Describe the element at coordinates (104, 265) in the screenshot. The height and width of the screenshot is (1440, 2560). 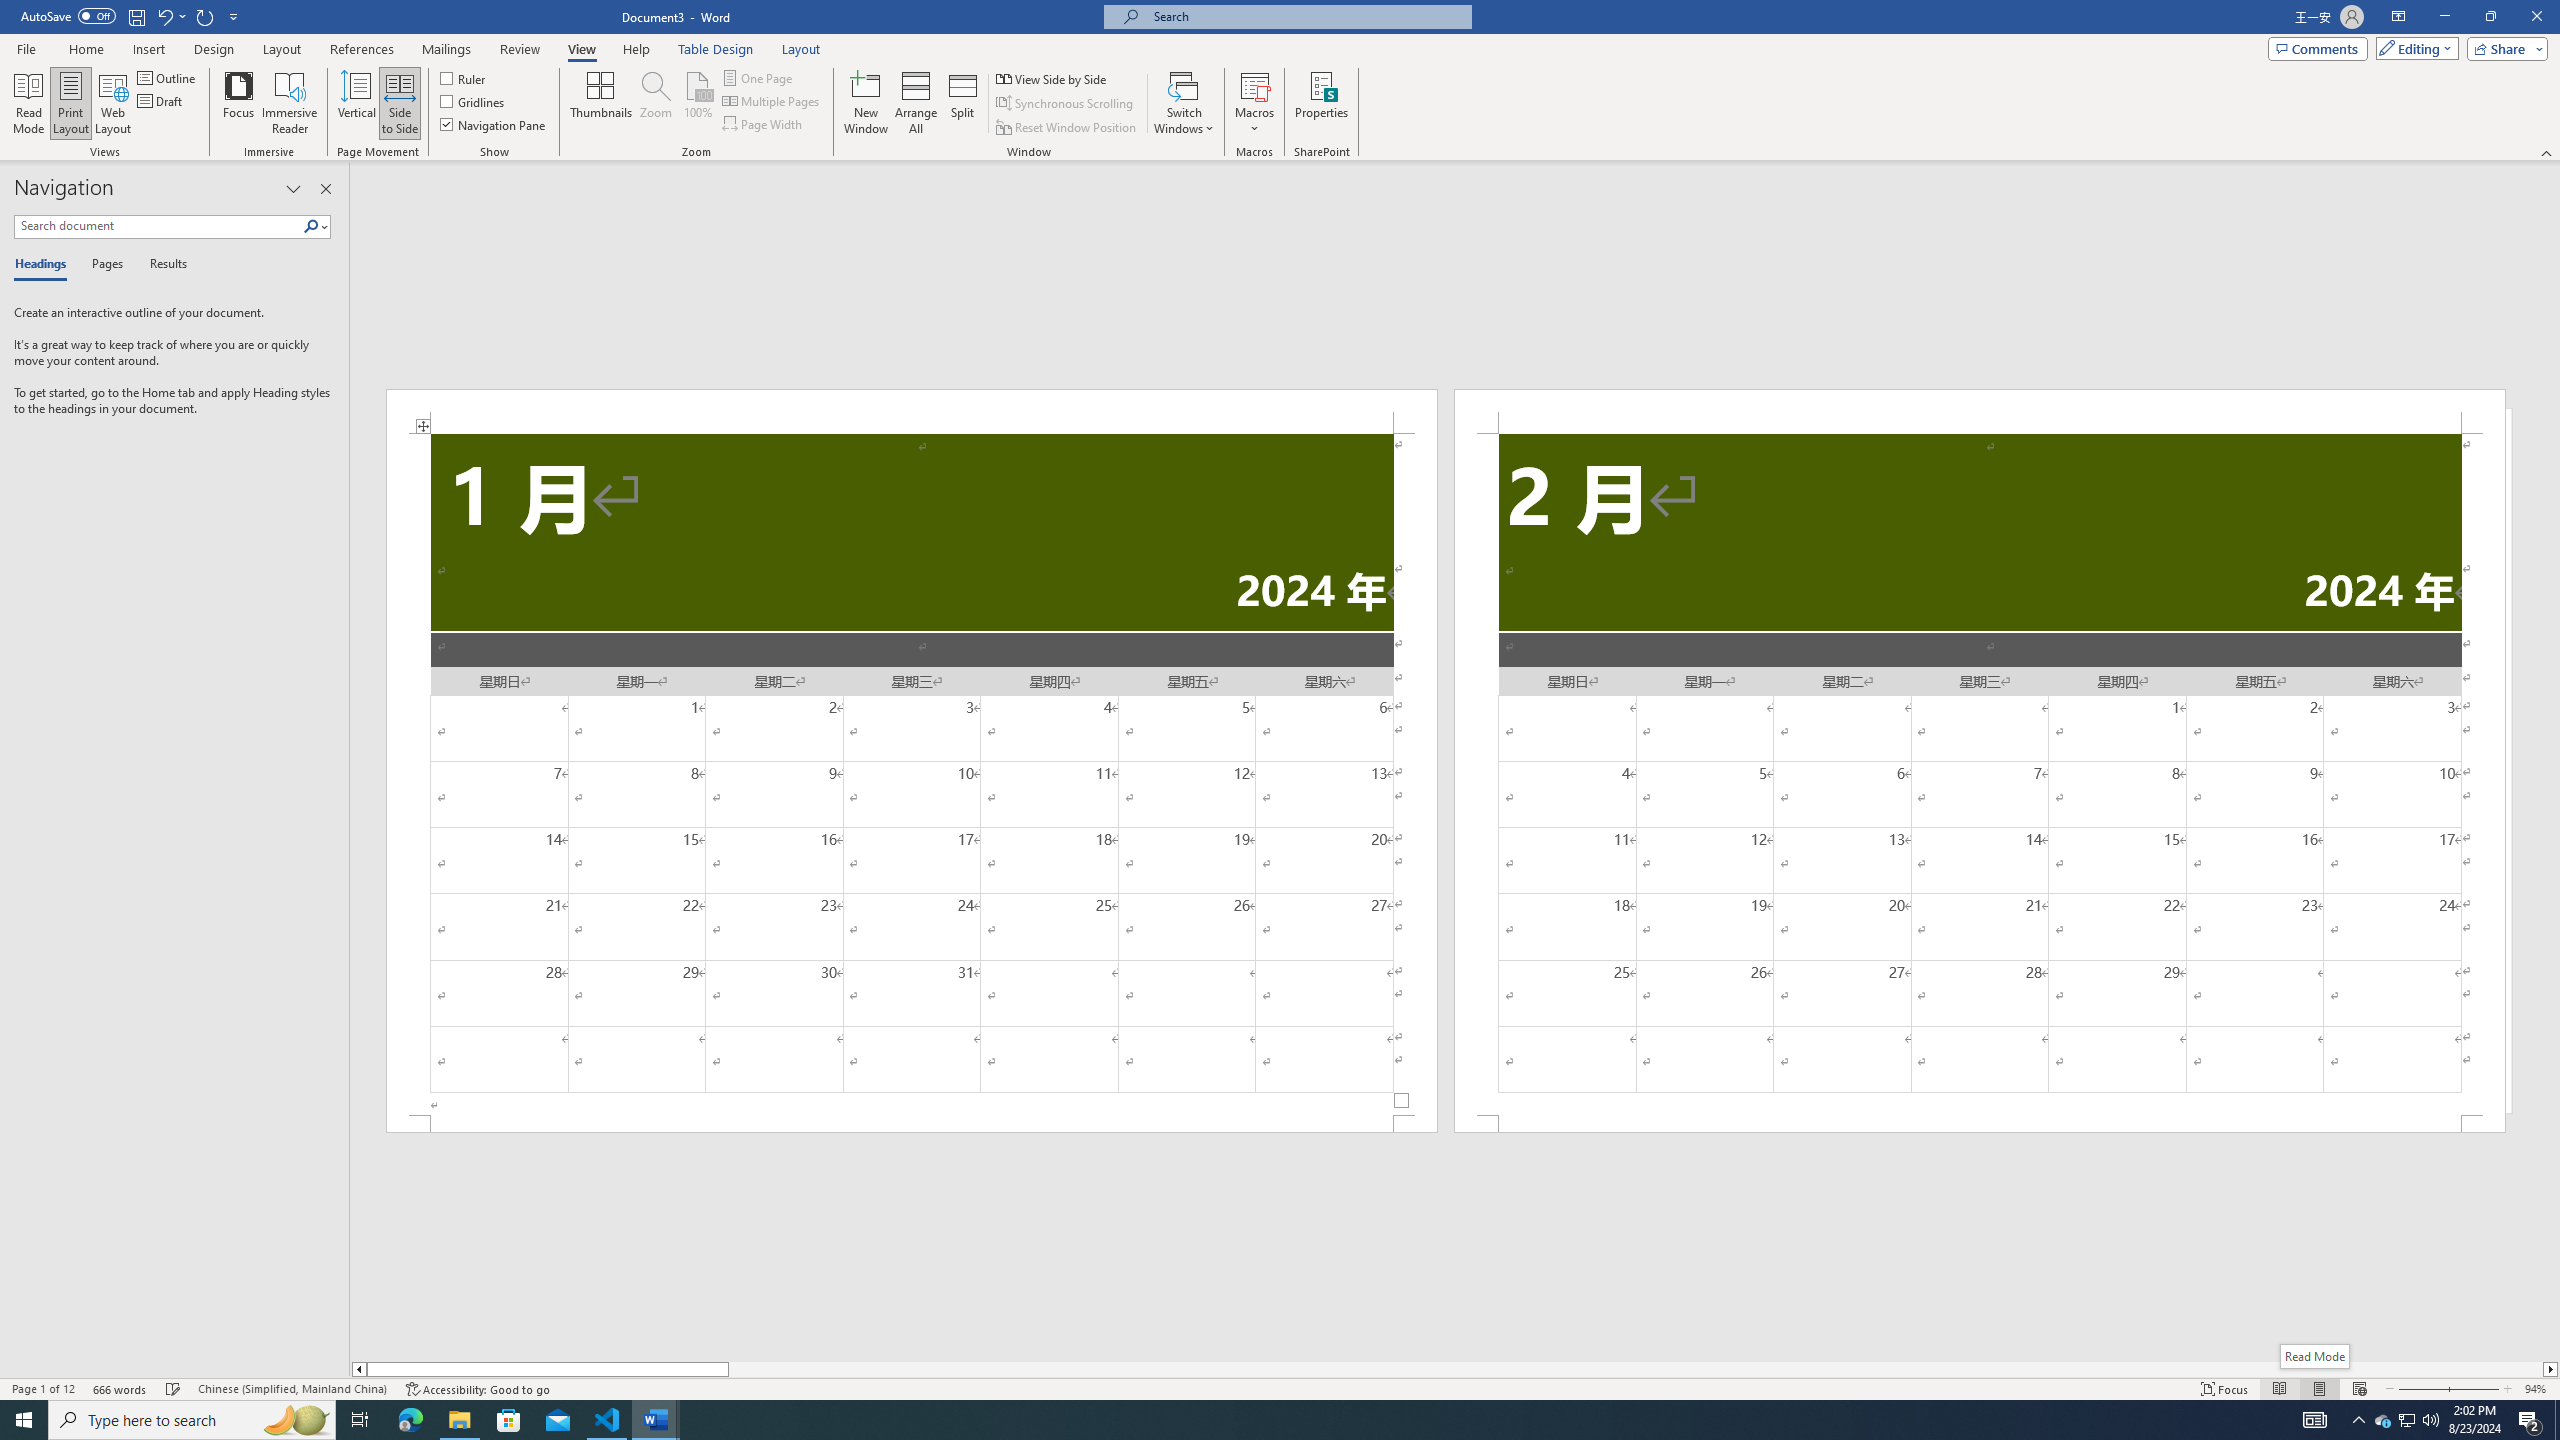
I see `Pages` at that location.